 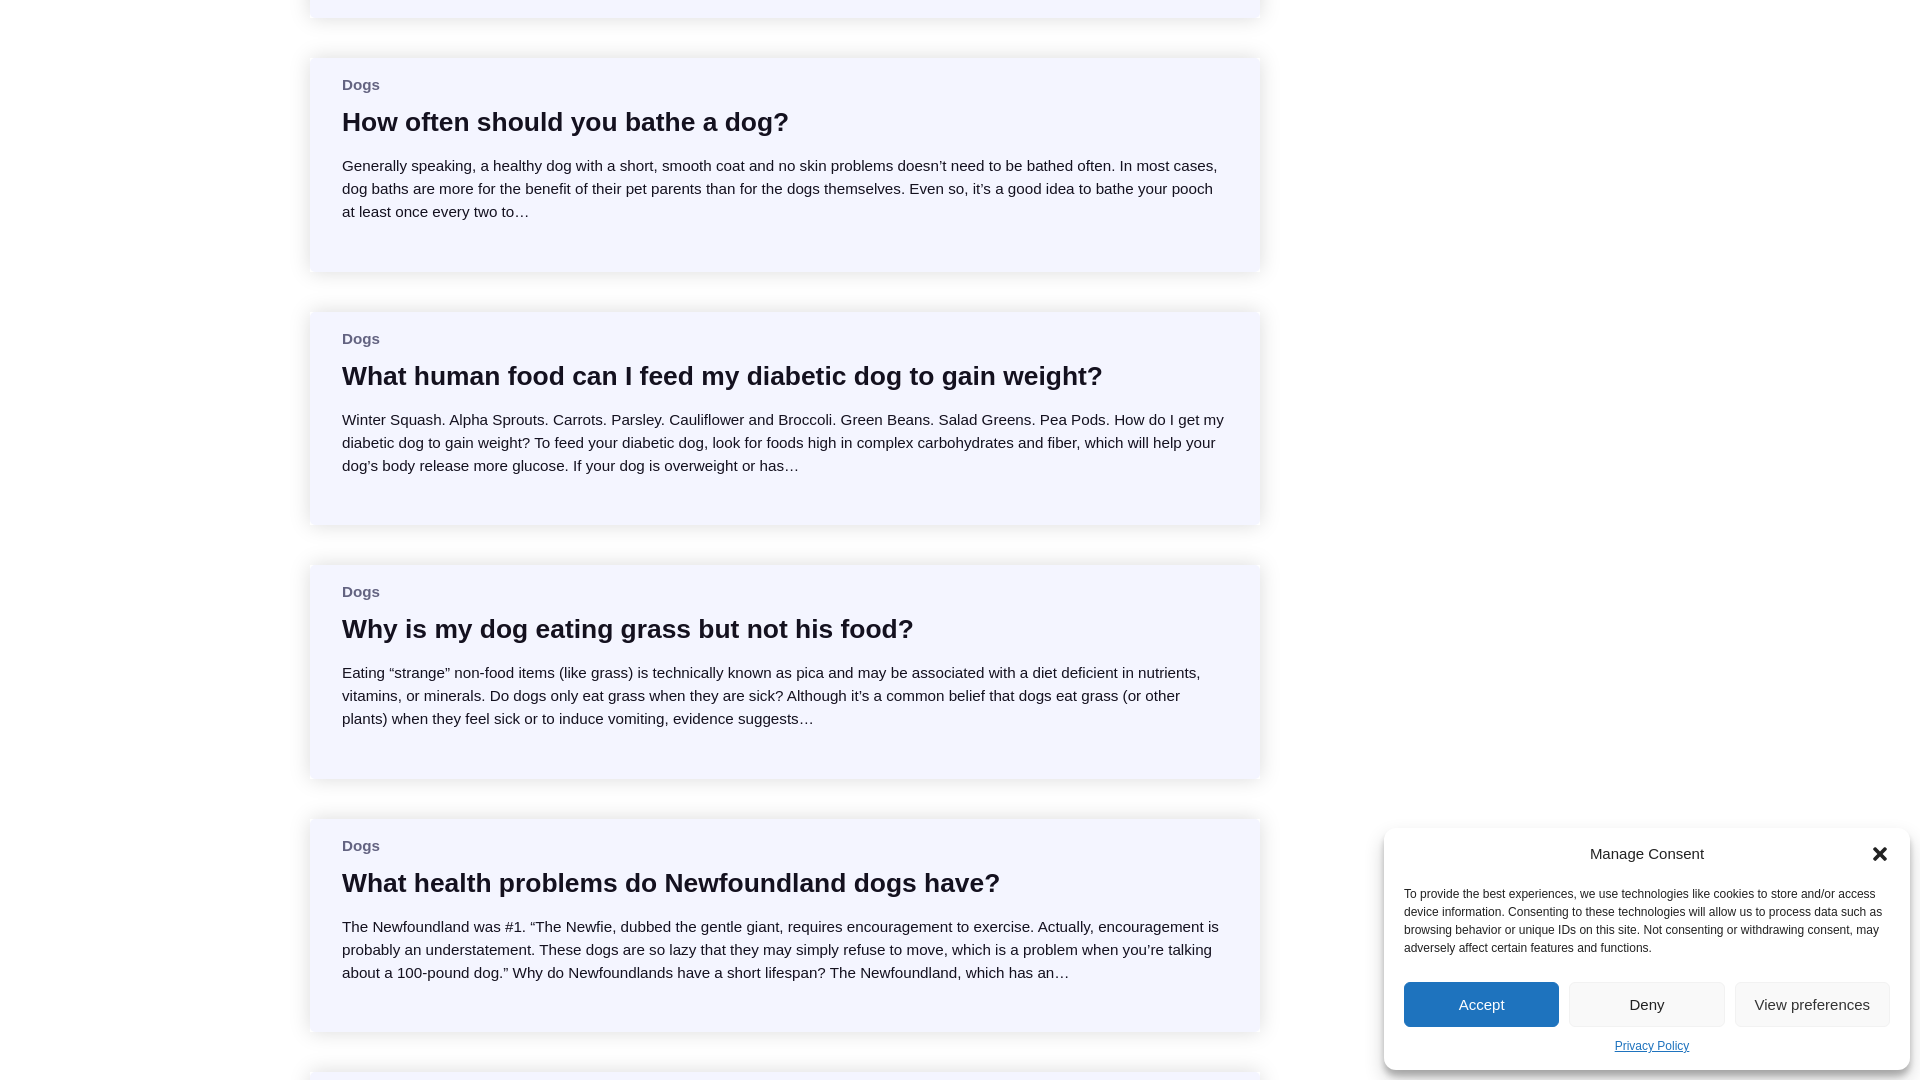 What do you see at coordinates (722, 376) in the screenshot?
I see `What human food can I feed my diabetic dog to gain weight?` at bounding box center [722, 376].